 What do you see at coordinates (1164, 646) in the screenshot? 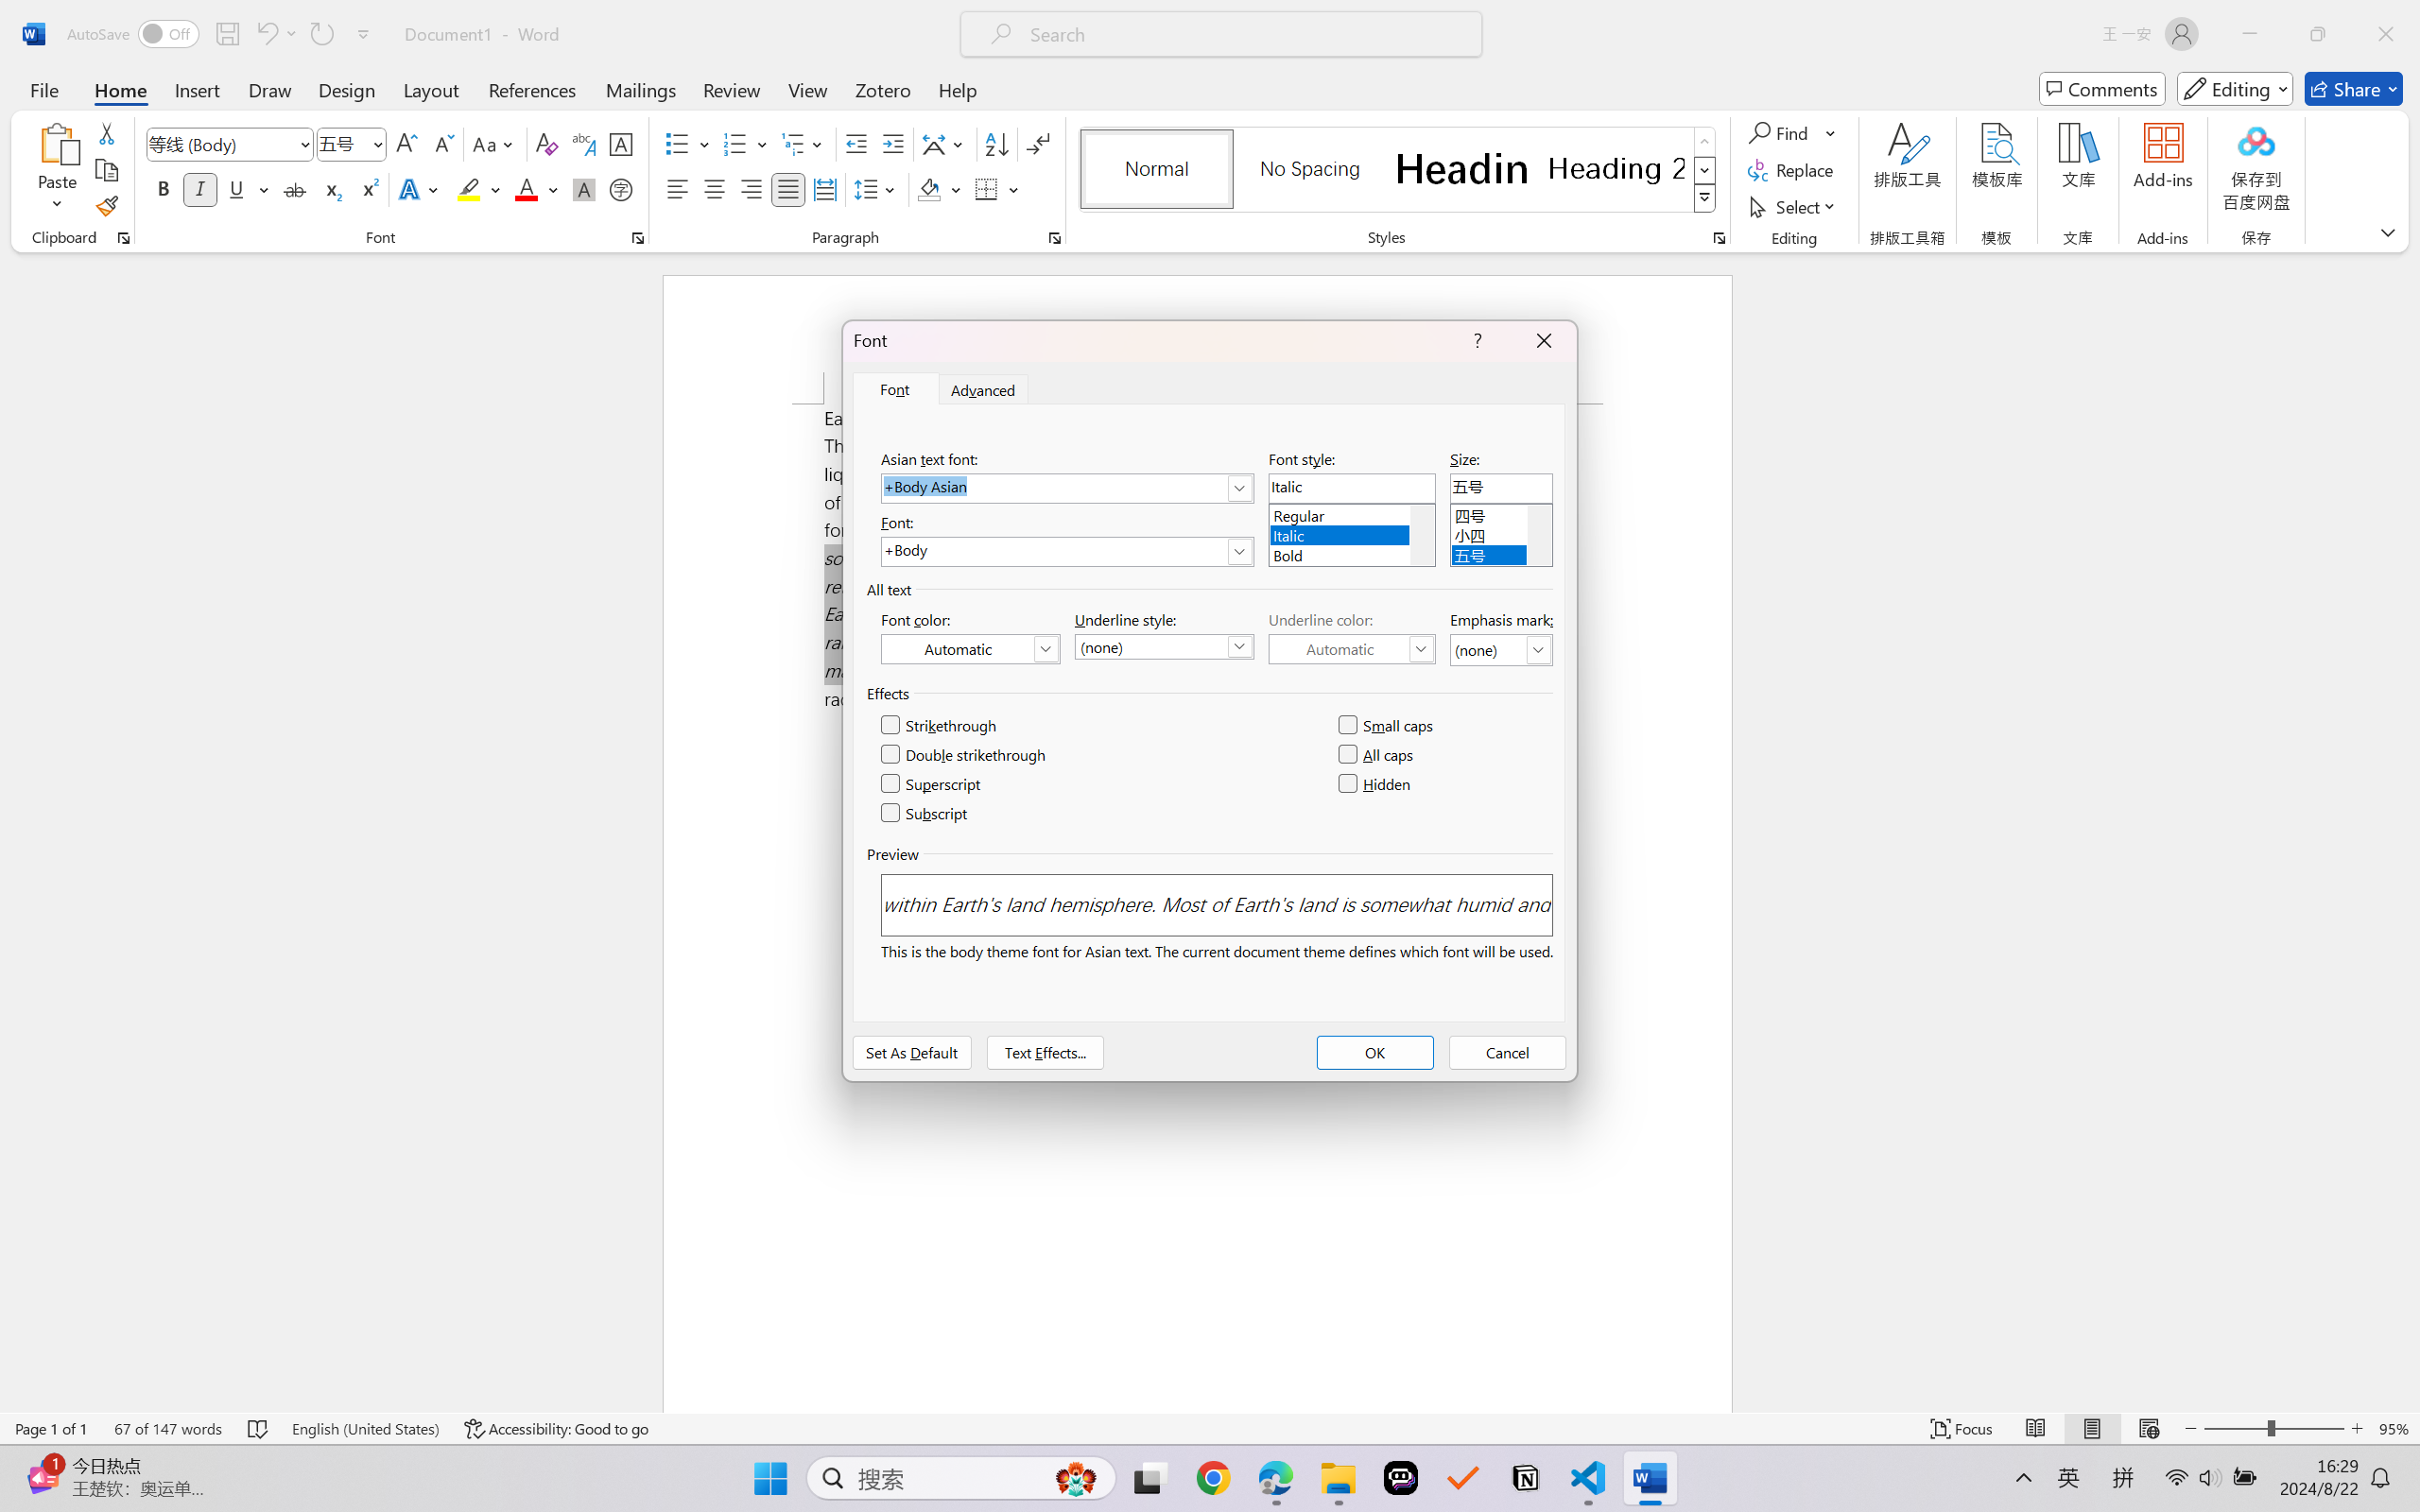
I see `Underline style:` at bounding box center [1164, 646].